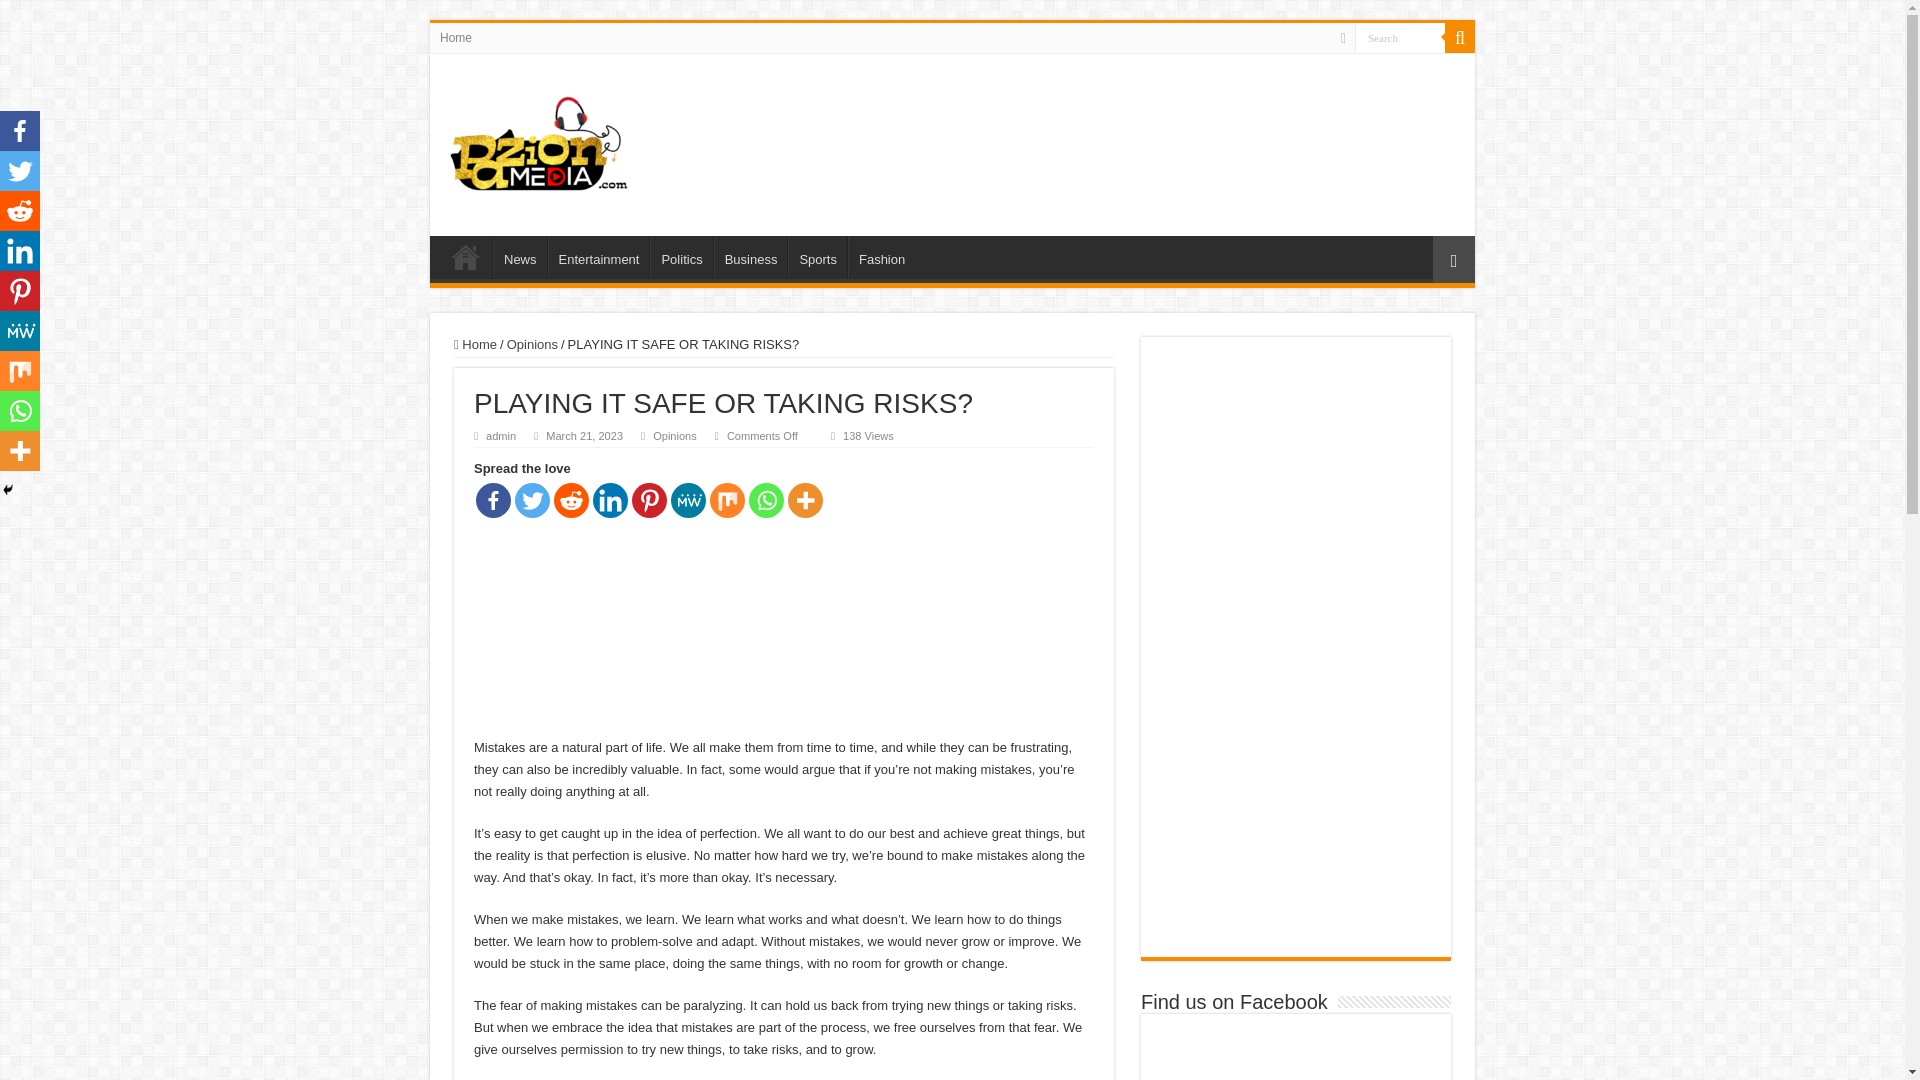 Image resolution: width=1920 pixels, height=1080 pixels. What do you see at coordinates (610, 500) in the screenshot?
I see `Linkedin` at bounding box center [610, 500].